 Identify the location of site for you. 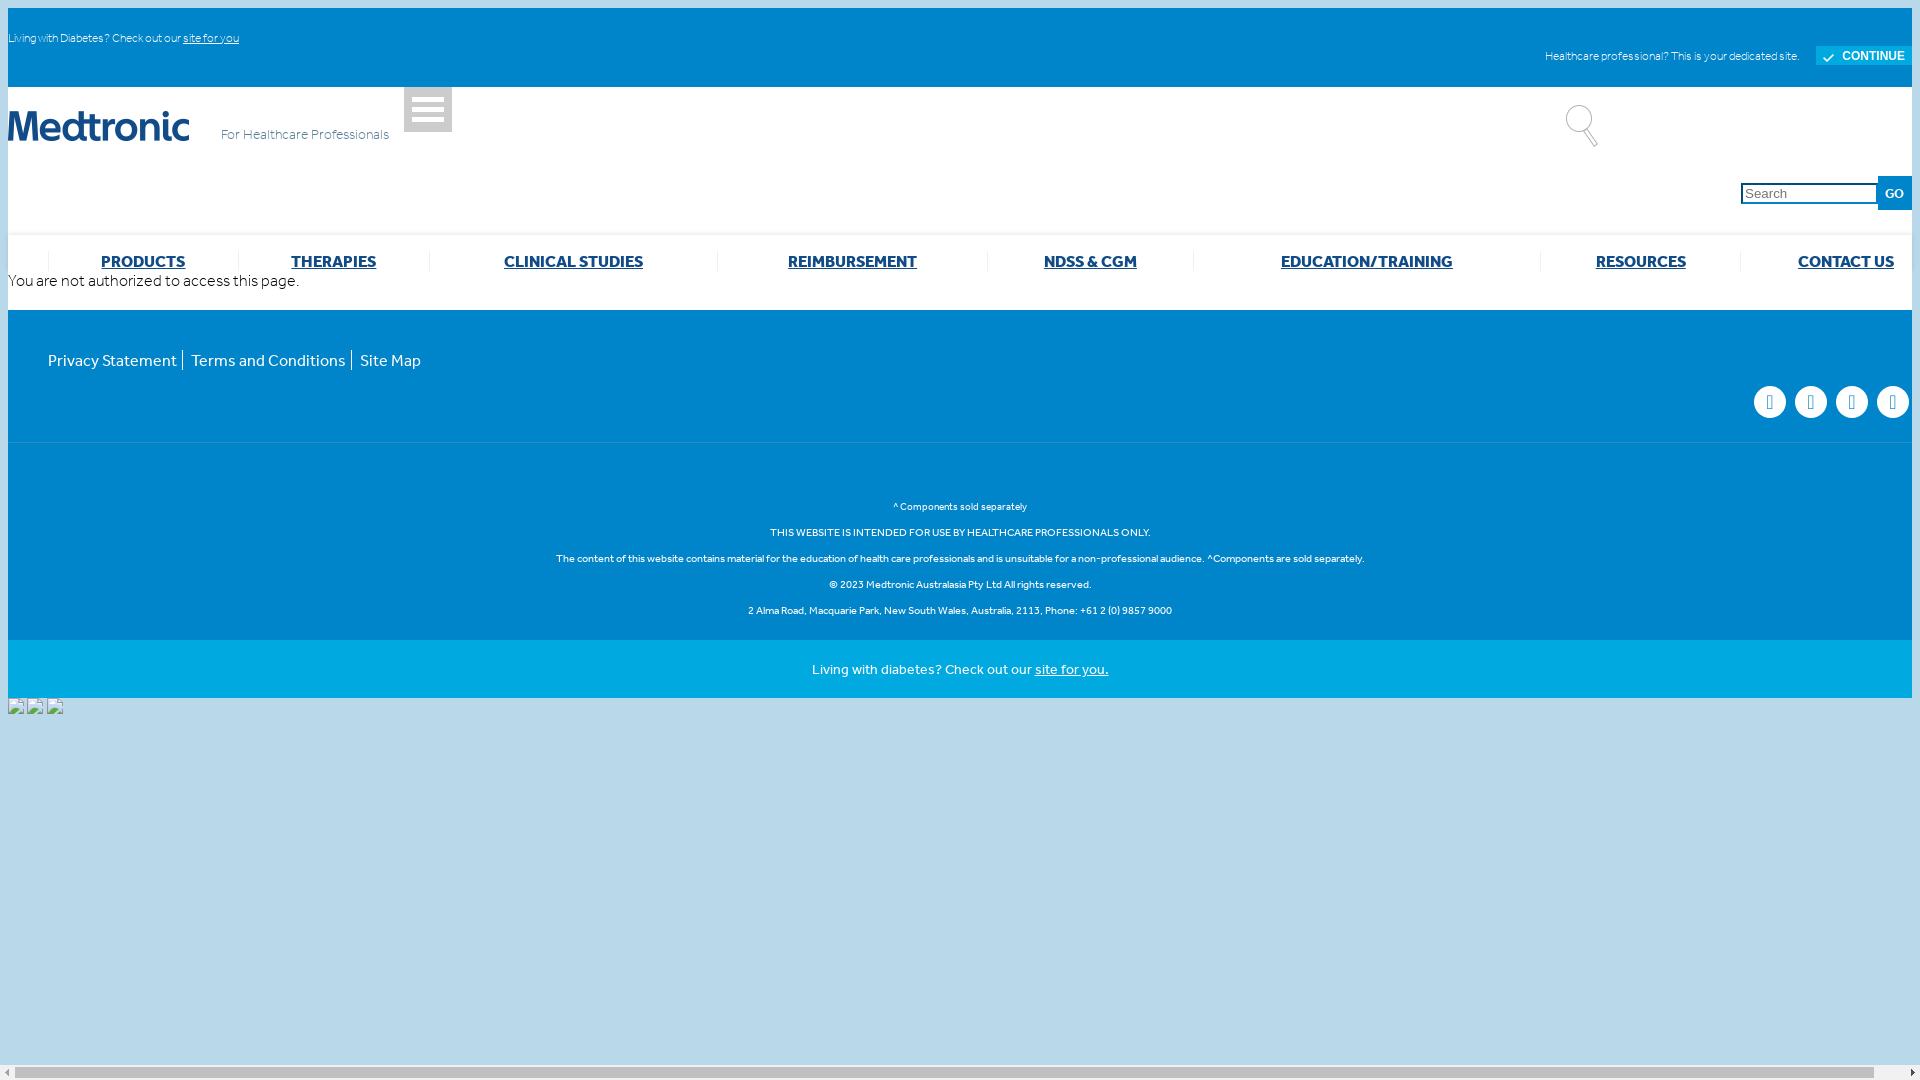
(211, 38).